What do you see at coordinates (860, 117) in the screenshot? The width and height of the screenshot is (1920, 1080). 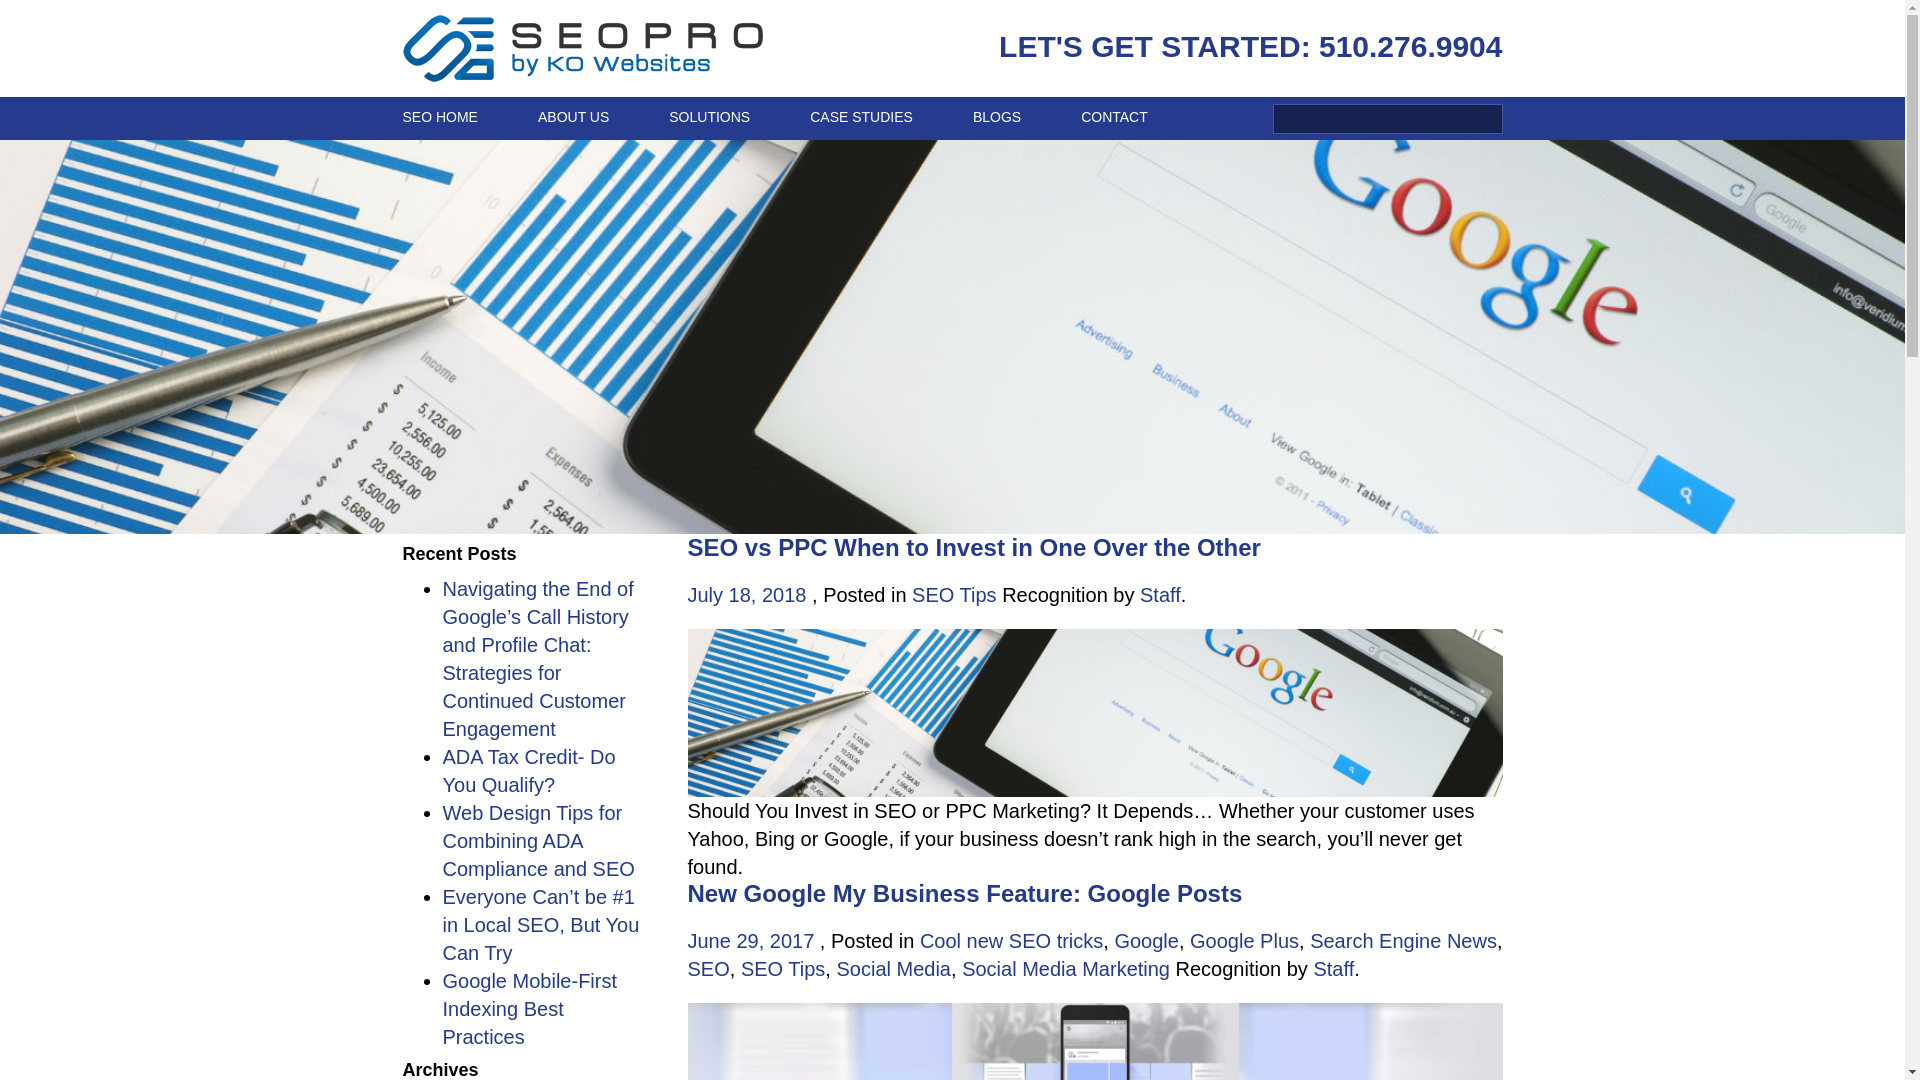 I see `SEO examples San Francisco Bay Area Reviews` at bounding box center [860, 117].